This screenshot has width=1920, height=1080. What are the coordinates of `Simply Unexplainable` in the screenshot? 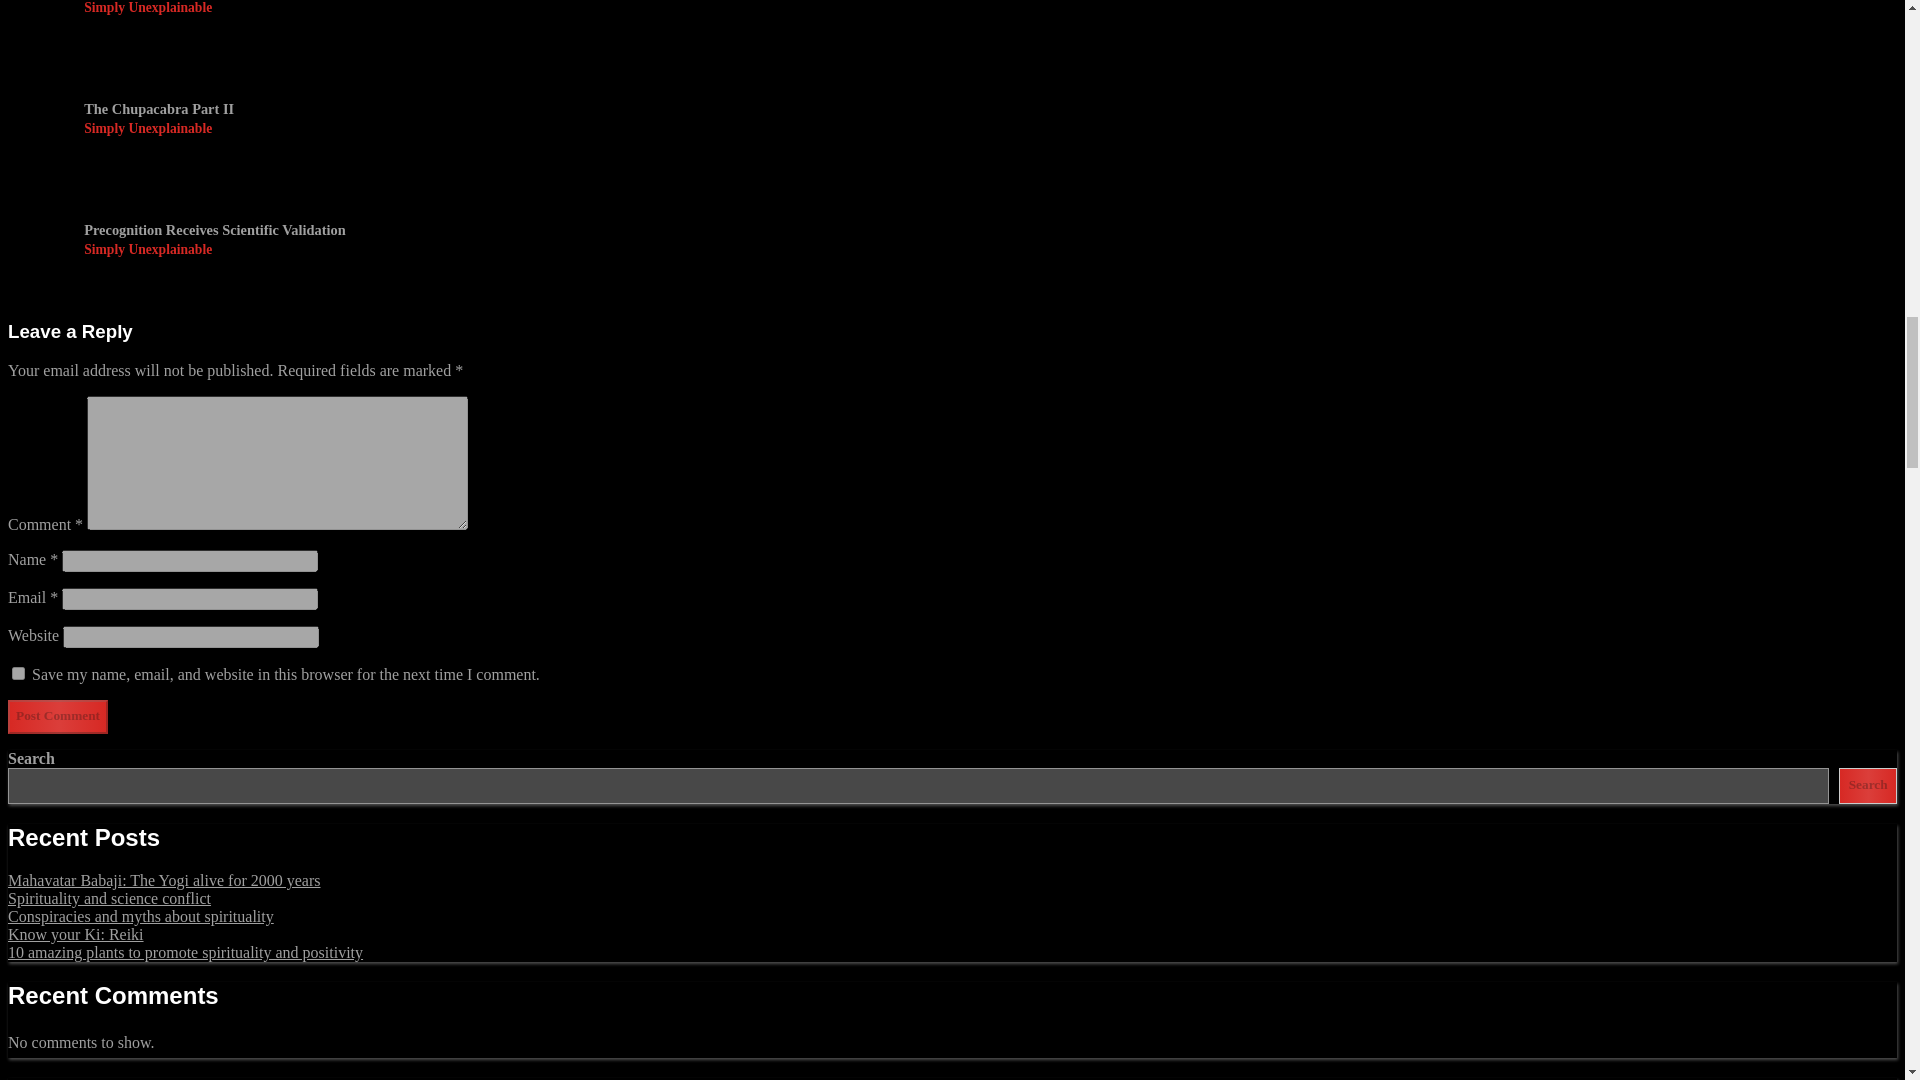 It's located at (214, 250).